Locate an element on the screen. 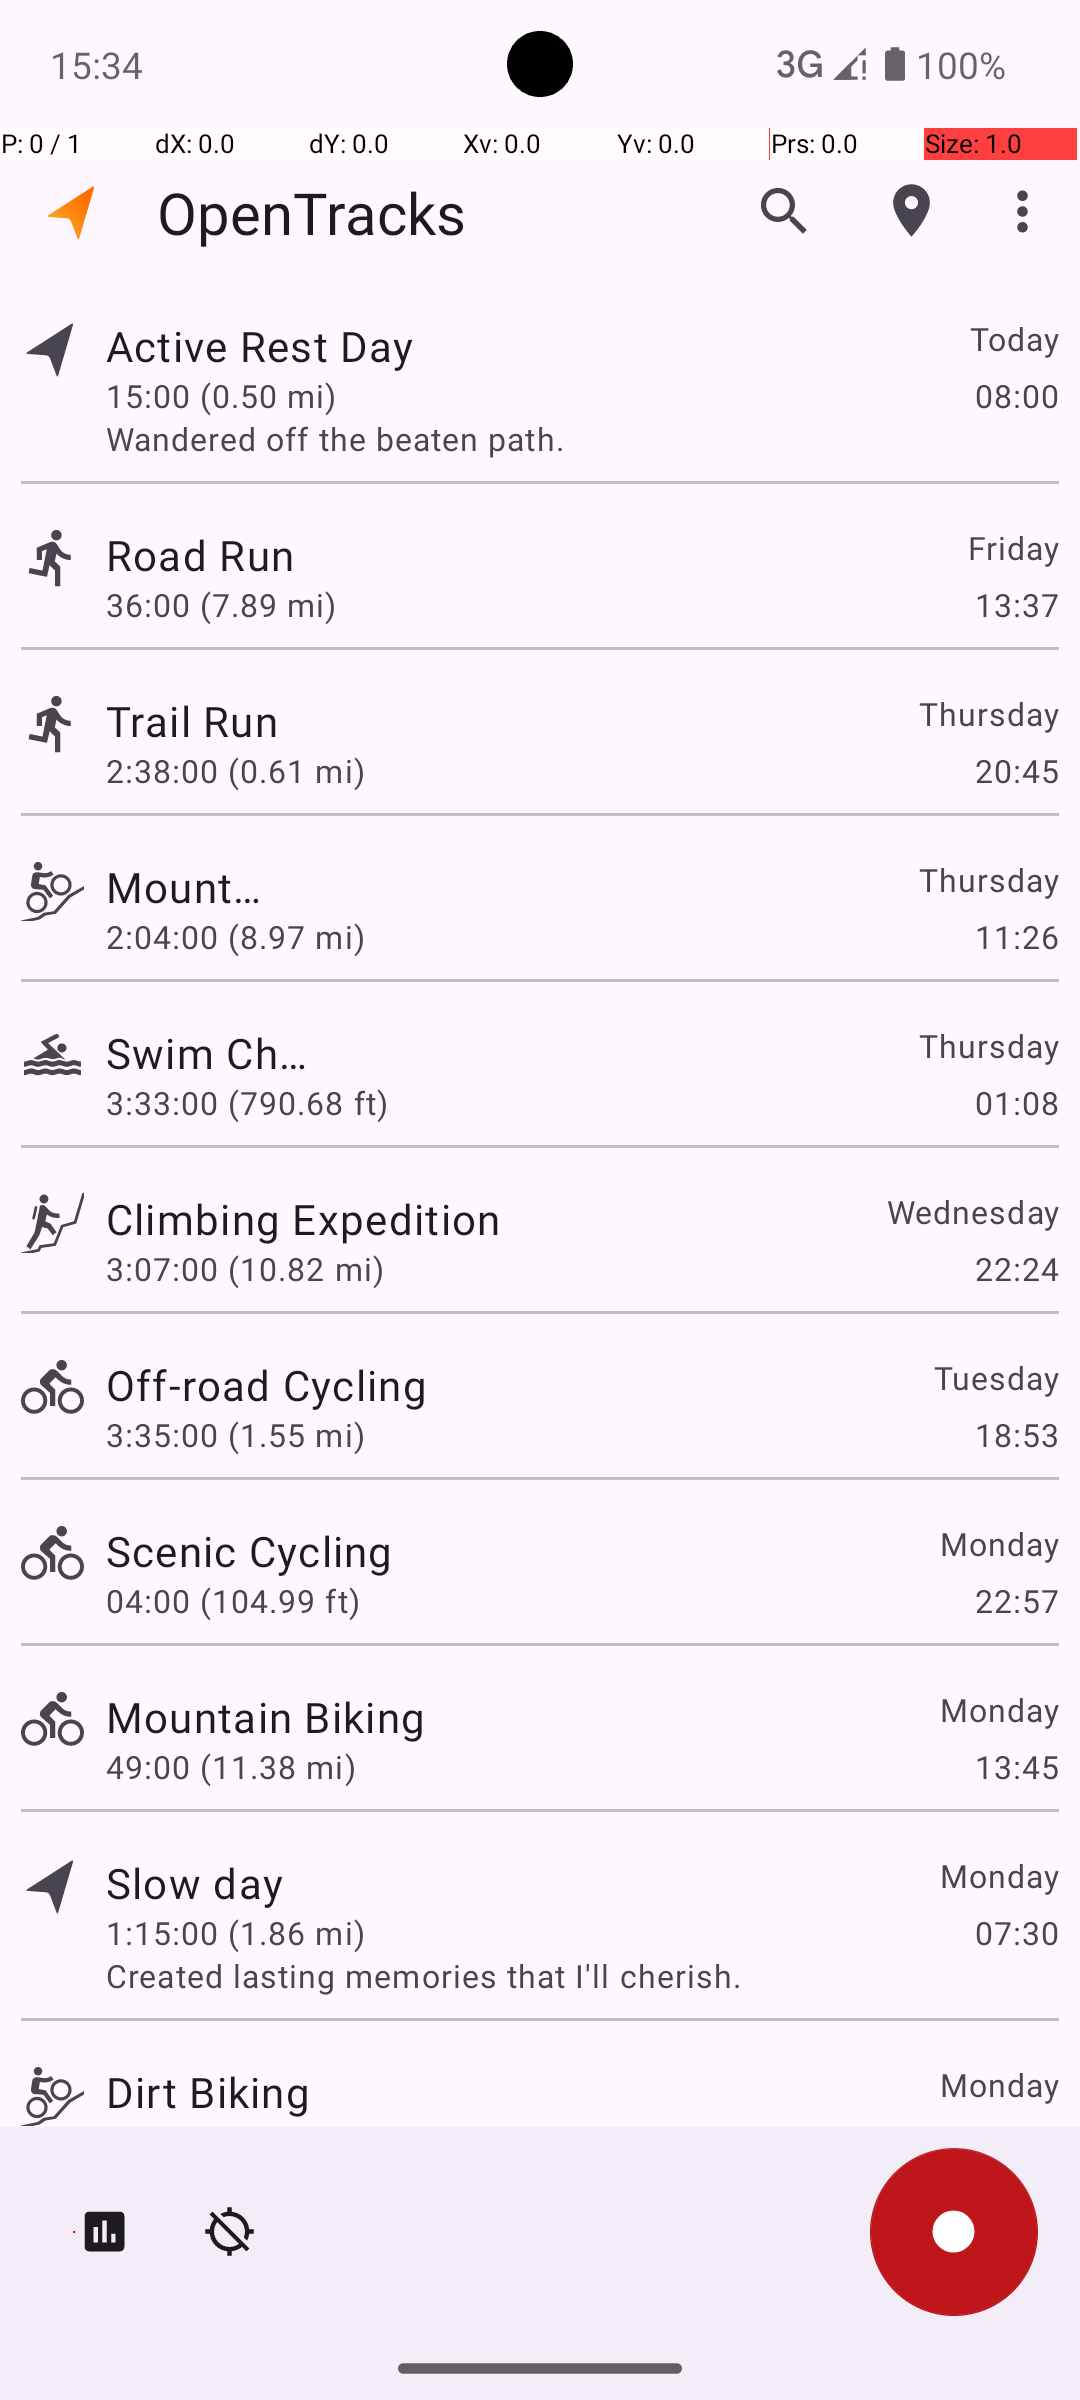 The width and height of the screenshot is (1080, 2400). 49:00 (11.38 mi) is located at coordinates (231, 1766).